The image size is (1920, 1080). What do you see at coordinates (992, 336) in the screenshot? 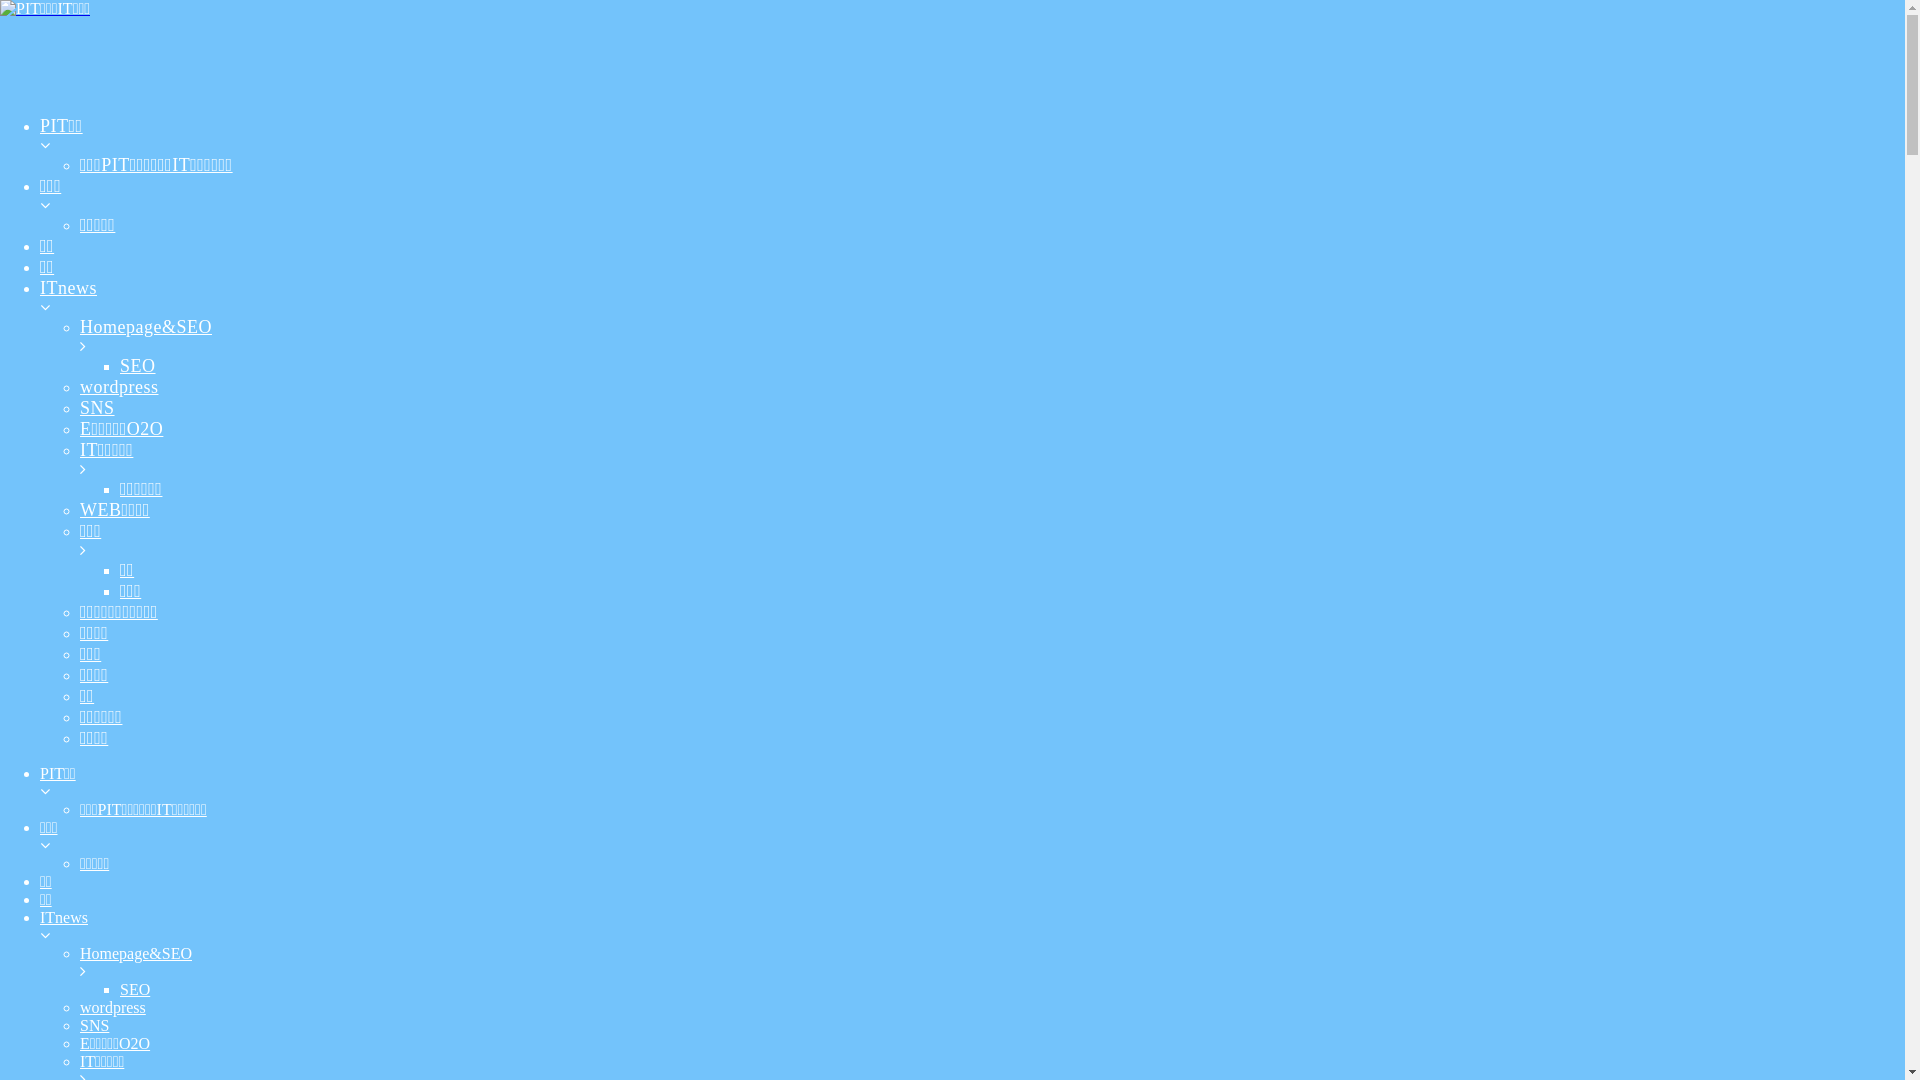
I see `Homepage&SEO` at bounding box center [992, 336].